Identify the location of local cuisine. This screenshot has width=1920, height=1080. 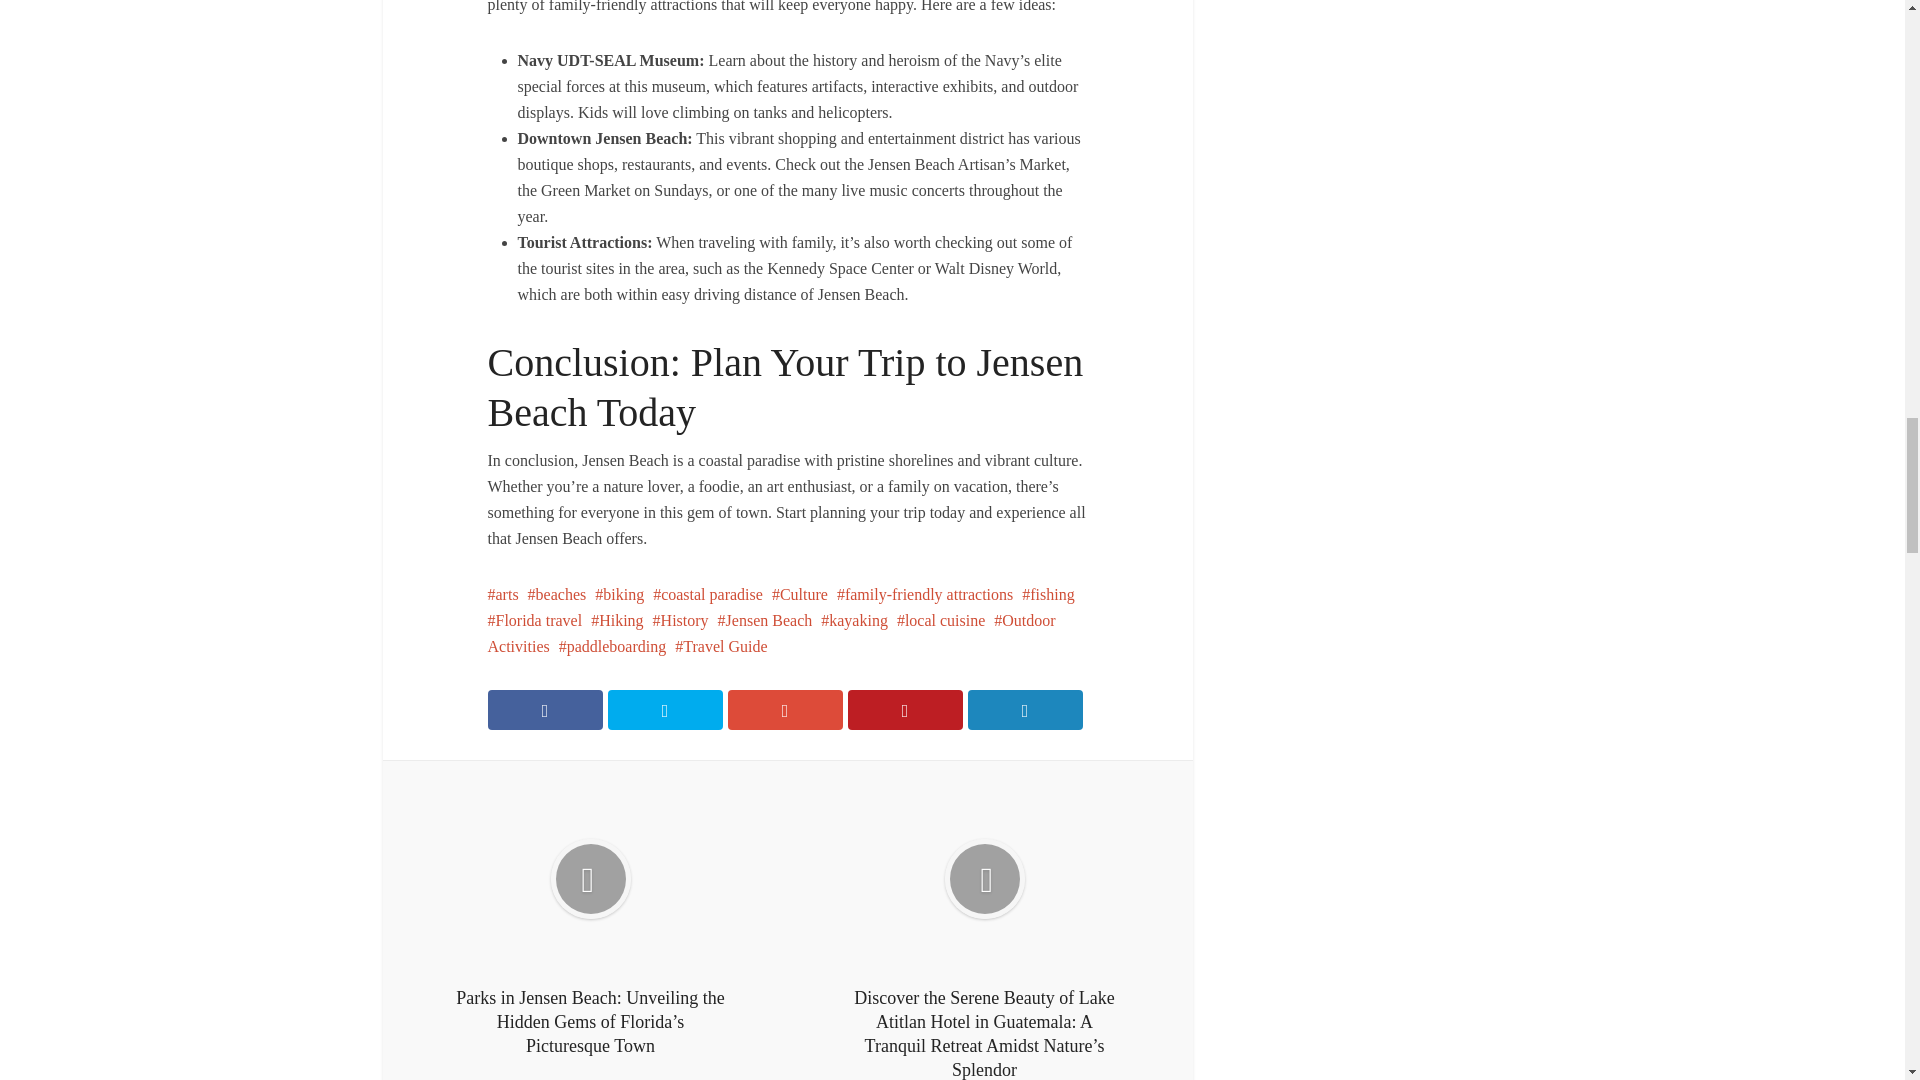
(940, 620).